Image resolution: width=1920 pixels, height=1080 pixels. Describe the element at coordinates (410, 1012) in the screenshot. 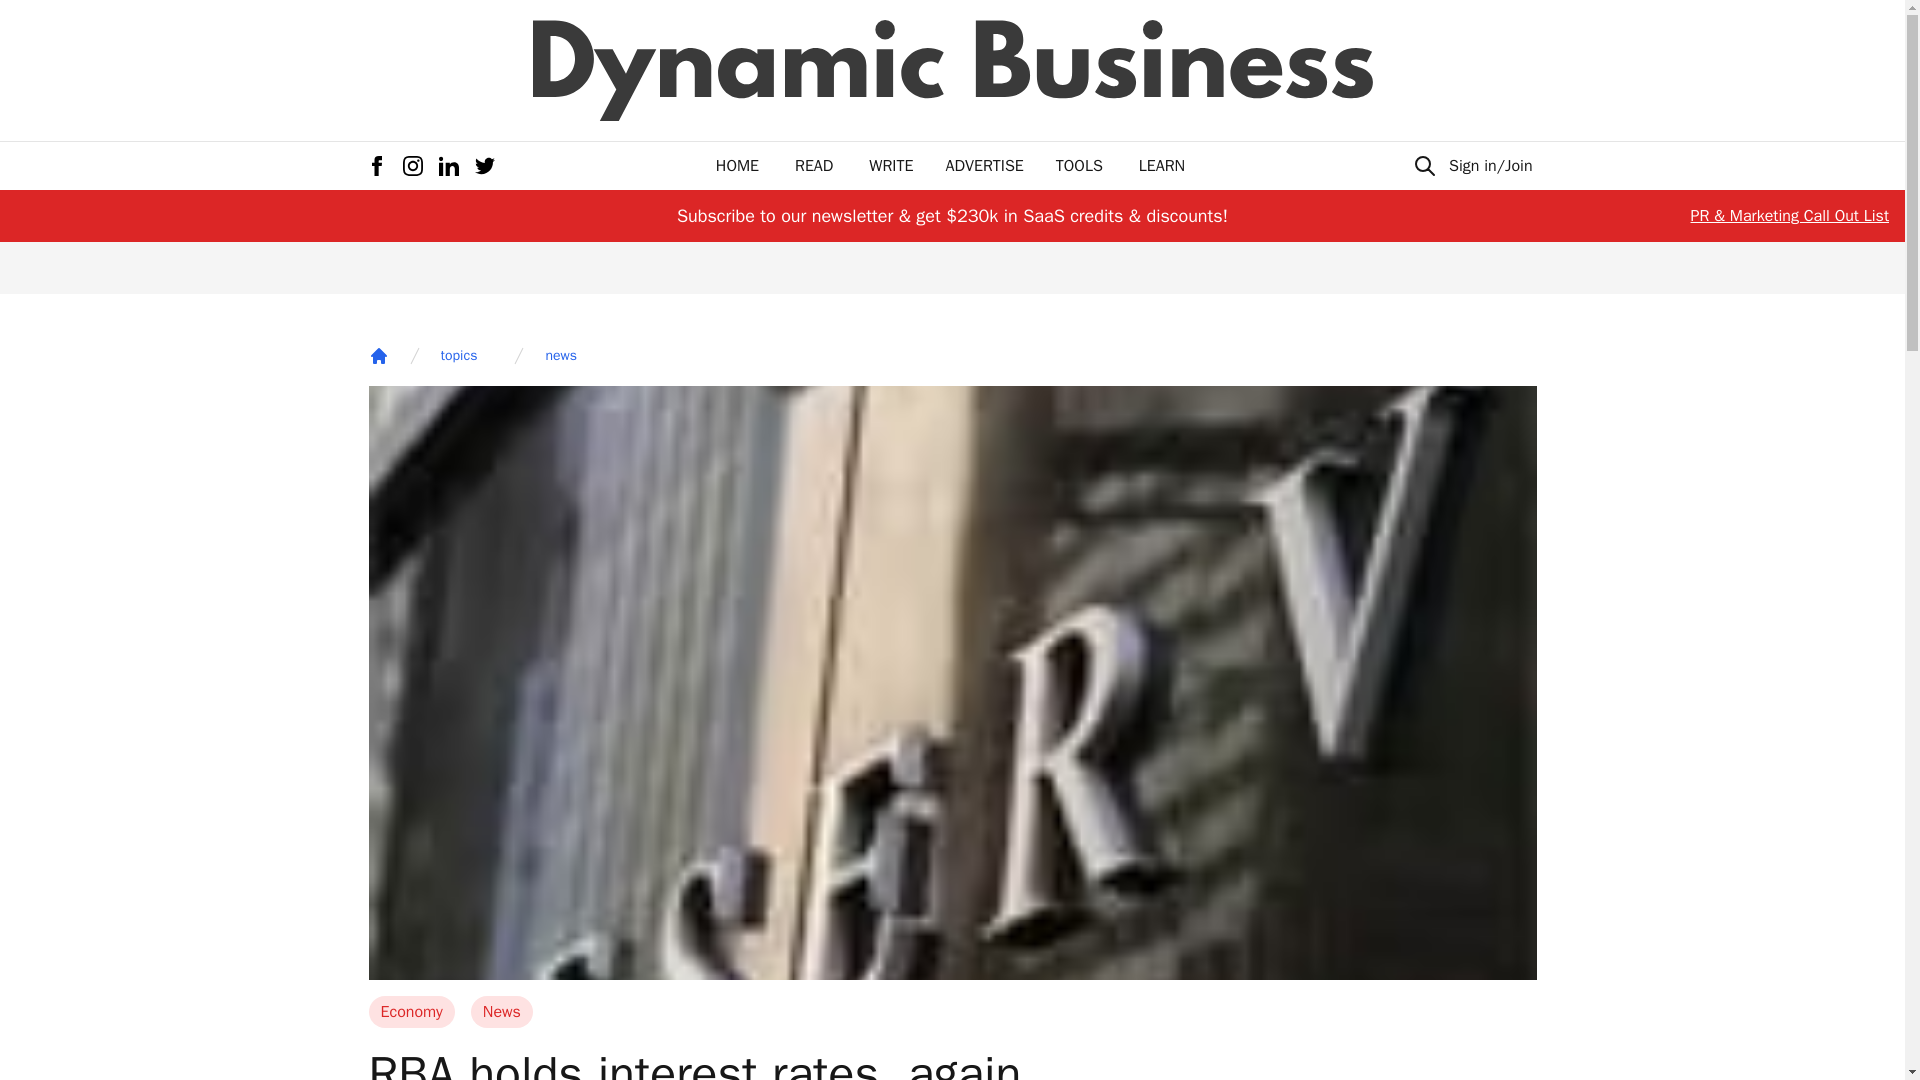

I see `Economy` at that location.